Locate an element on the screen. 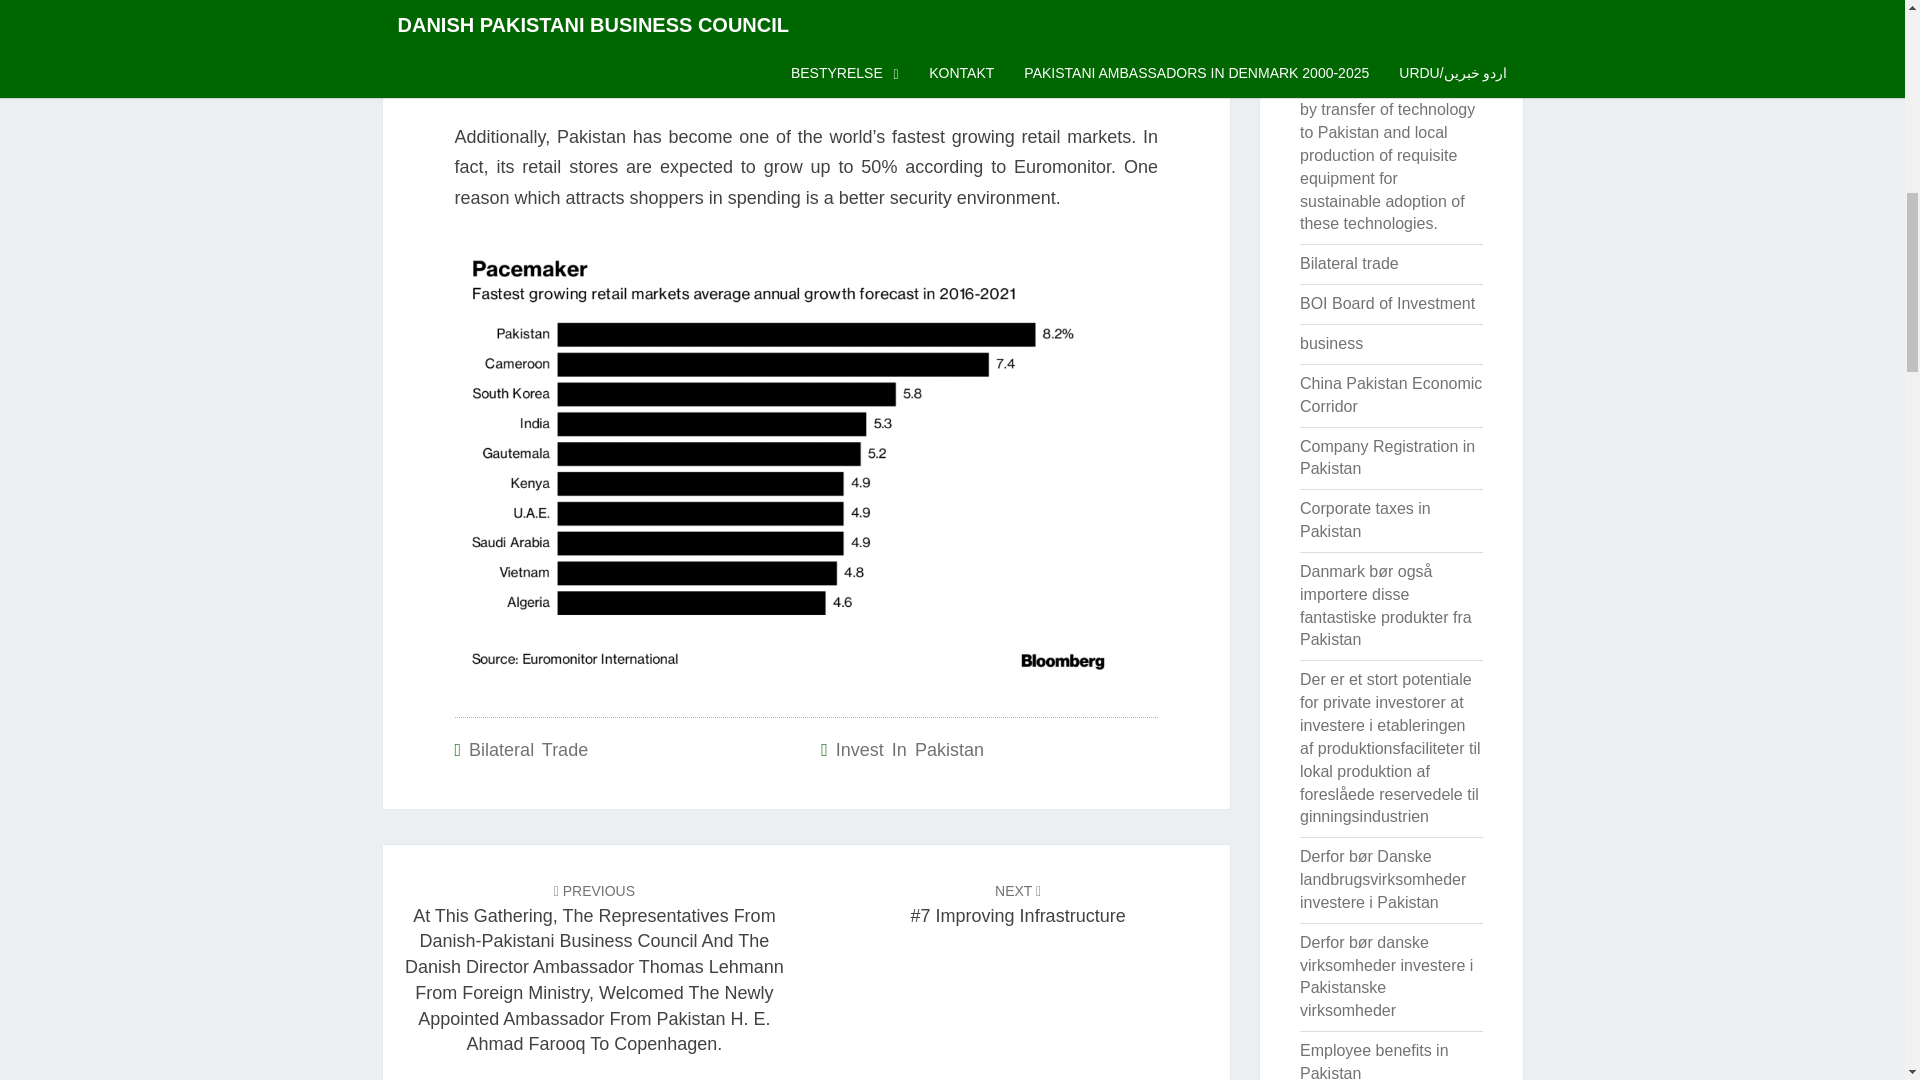 This screenshot has width=1920, height=1080. Corporate taxes in Pakistan is located at coordinates (1364, 520).